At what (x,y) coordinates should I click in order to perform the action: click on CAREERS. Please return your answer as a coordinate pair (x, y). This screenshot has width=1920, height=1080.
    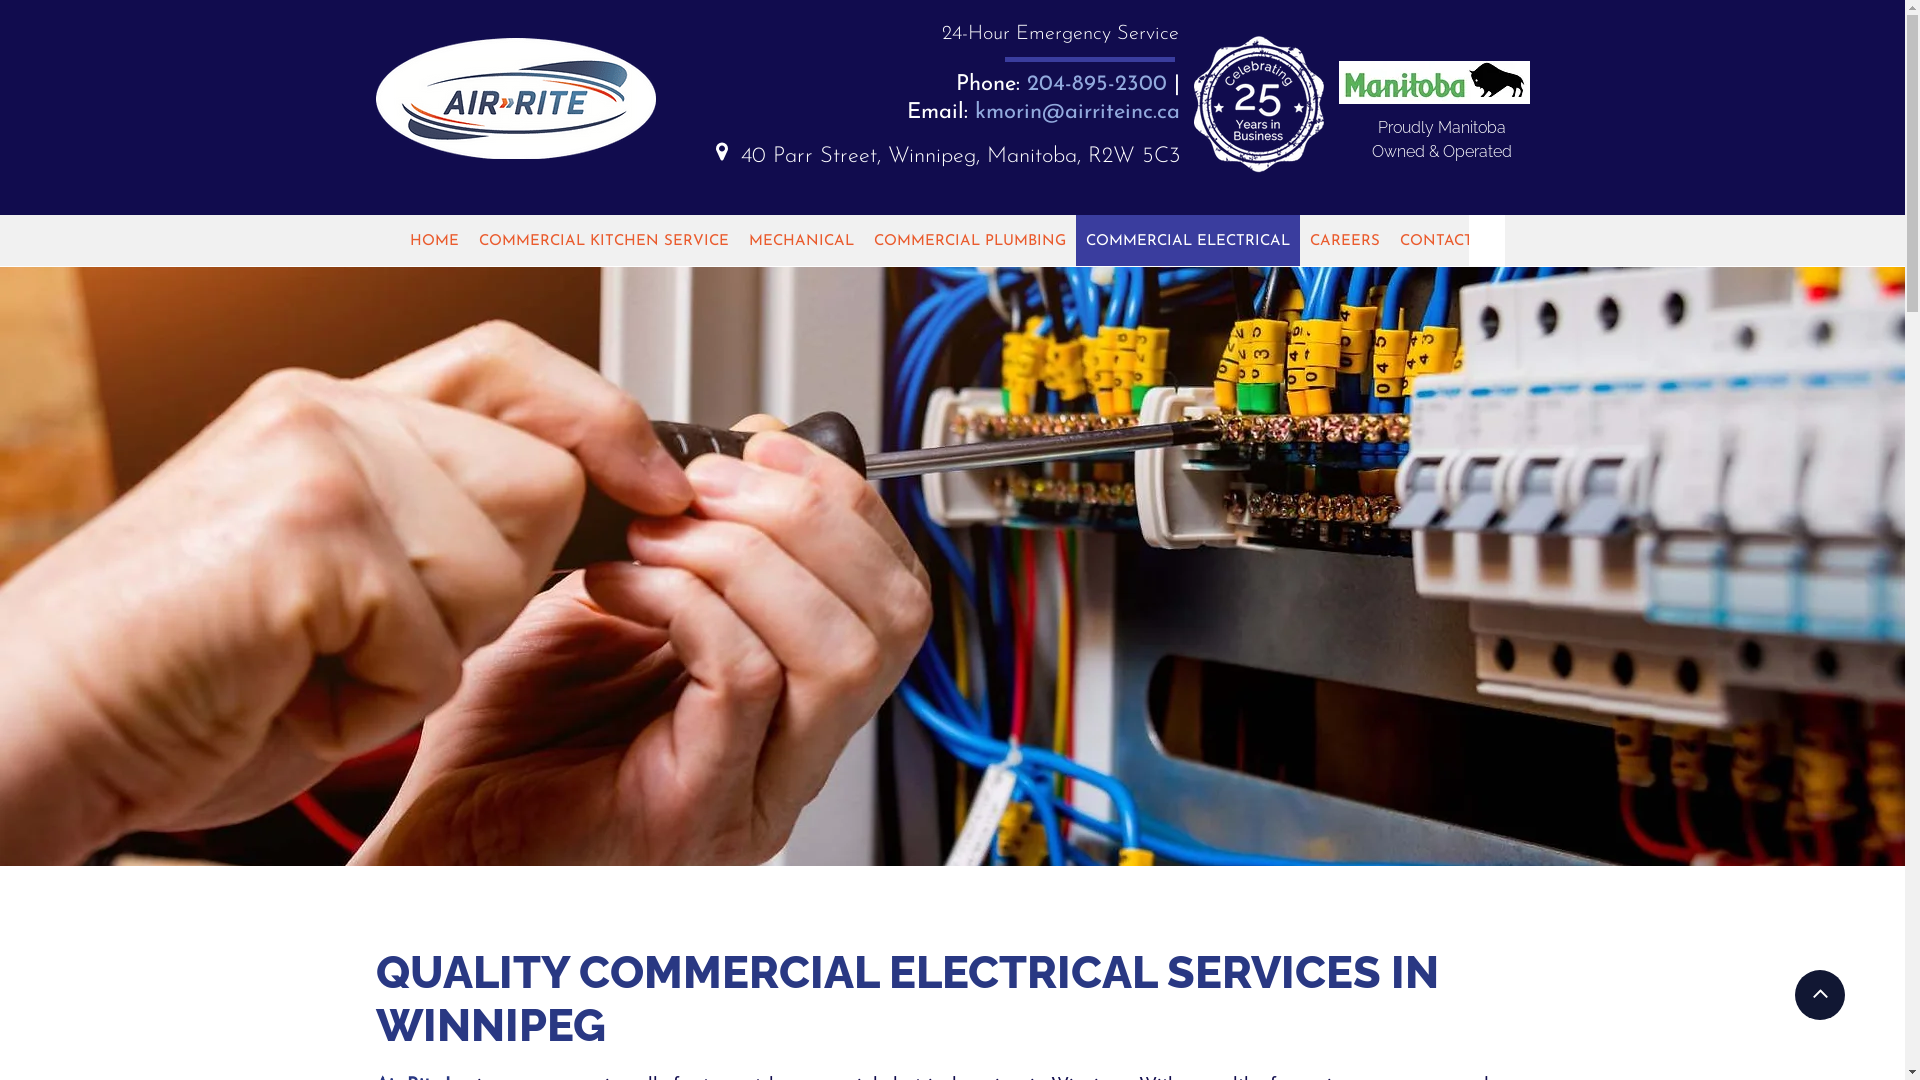
    Looking at the image, I should click on (1345, 240).